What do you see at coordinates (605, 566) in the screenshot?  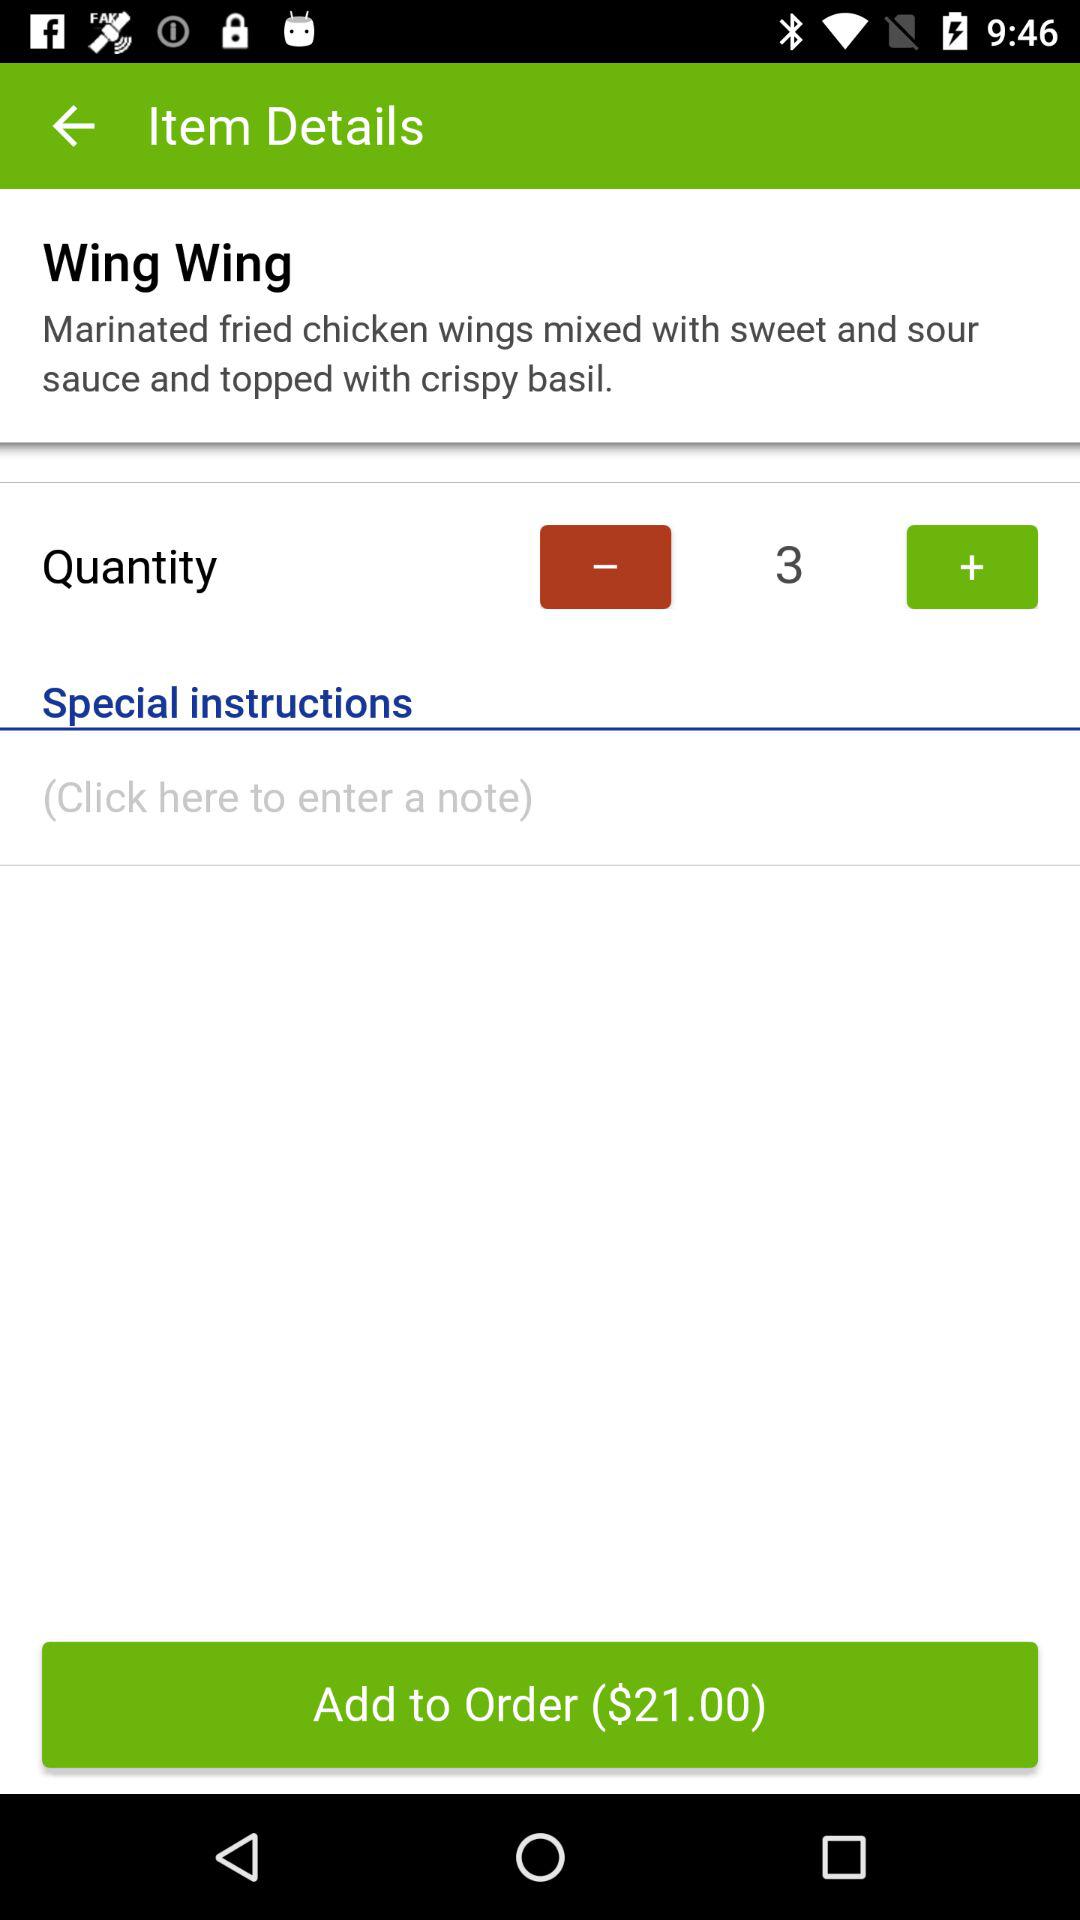 I see `click on the icon which reduces the quantity` at bounding box center [605, 566].